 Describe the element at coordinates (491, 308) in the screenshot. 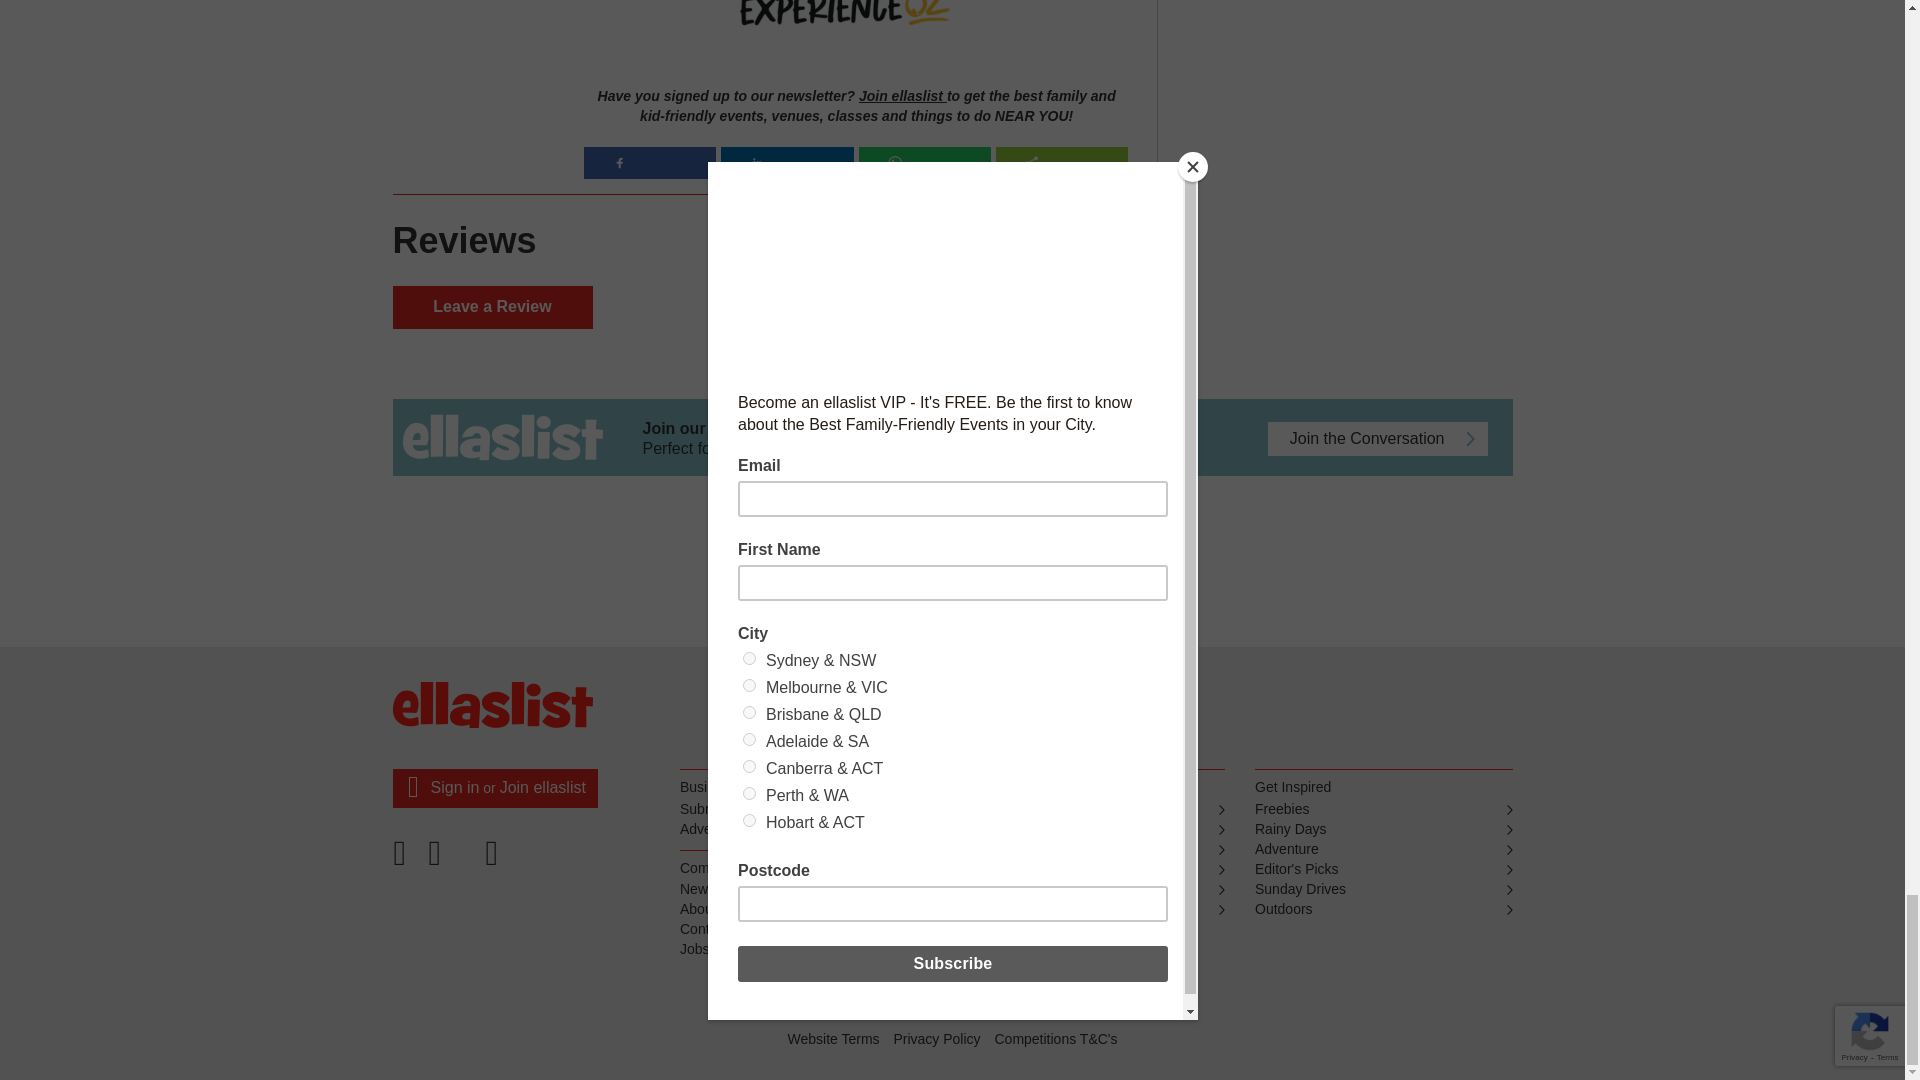

I see `Leave a Review` at that location.